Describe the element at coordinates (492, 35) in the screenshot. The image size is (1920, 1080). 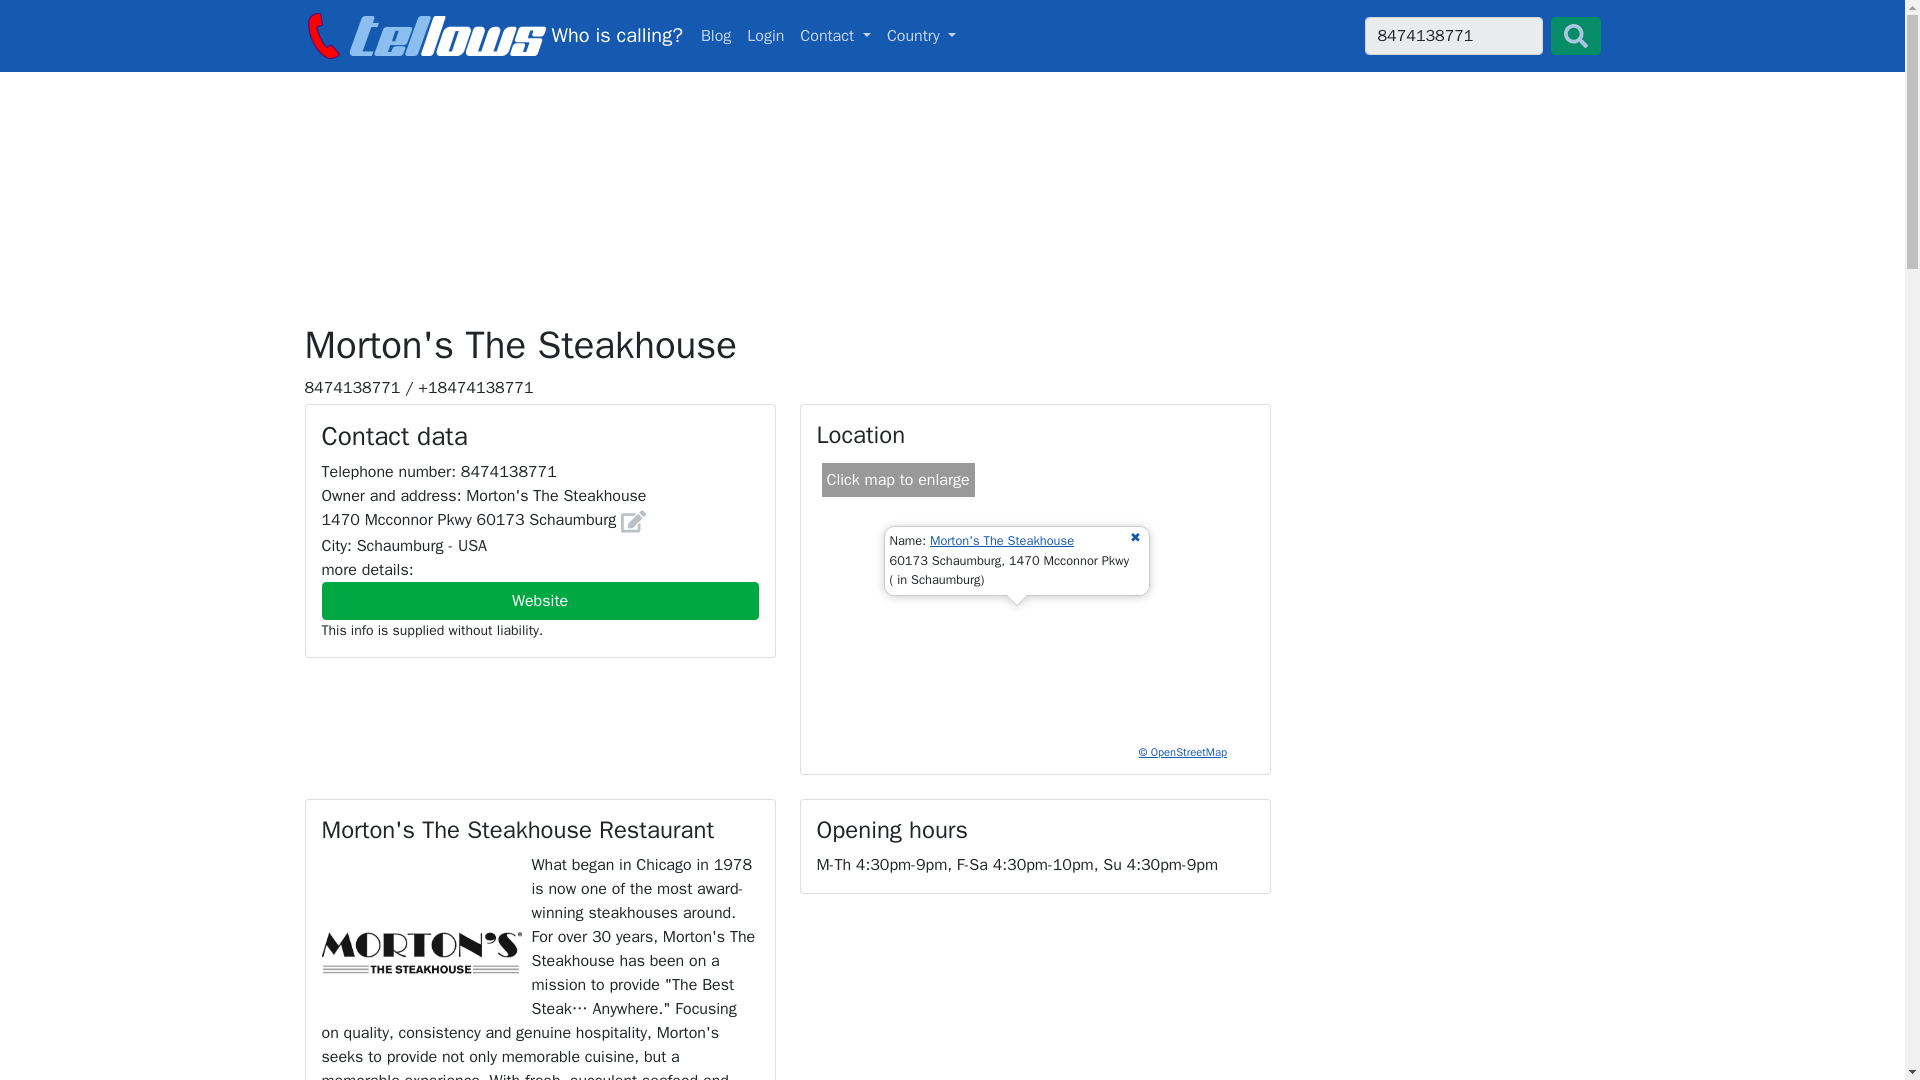
I see `tellows - the community for calls, phone spam and complaints` at that location.